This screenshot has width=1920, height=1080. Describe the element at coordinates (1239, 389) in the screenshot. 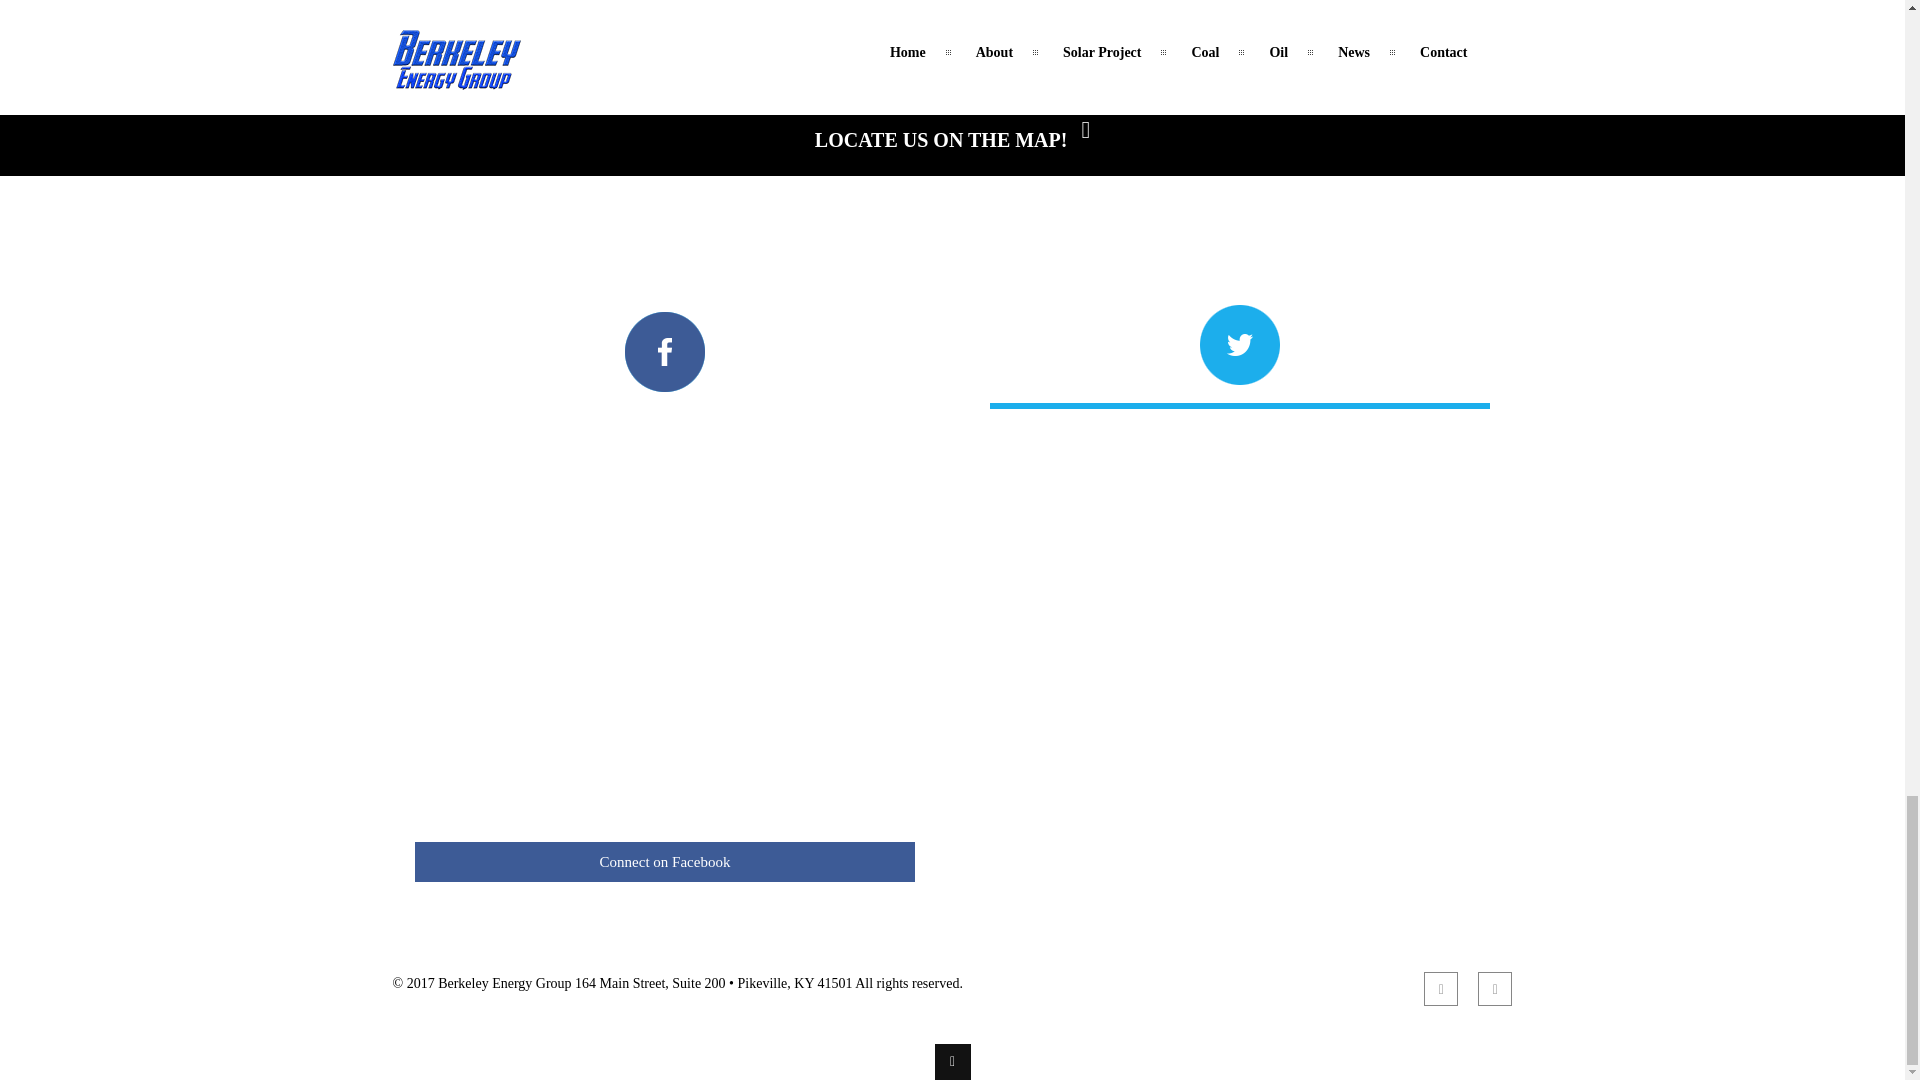

I see `Follow Us on Twitter` at that location.